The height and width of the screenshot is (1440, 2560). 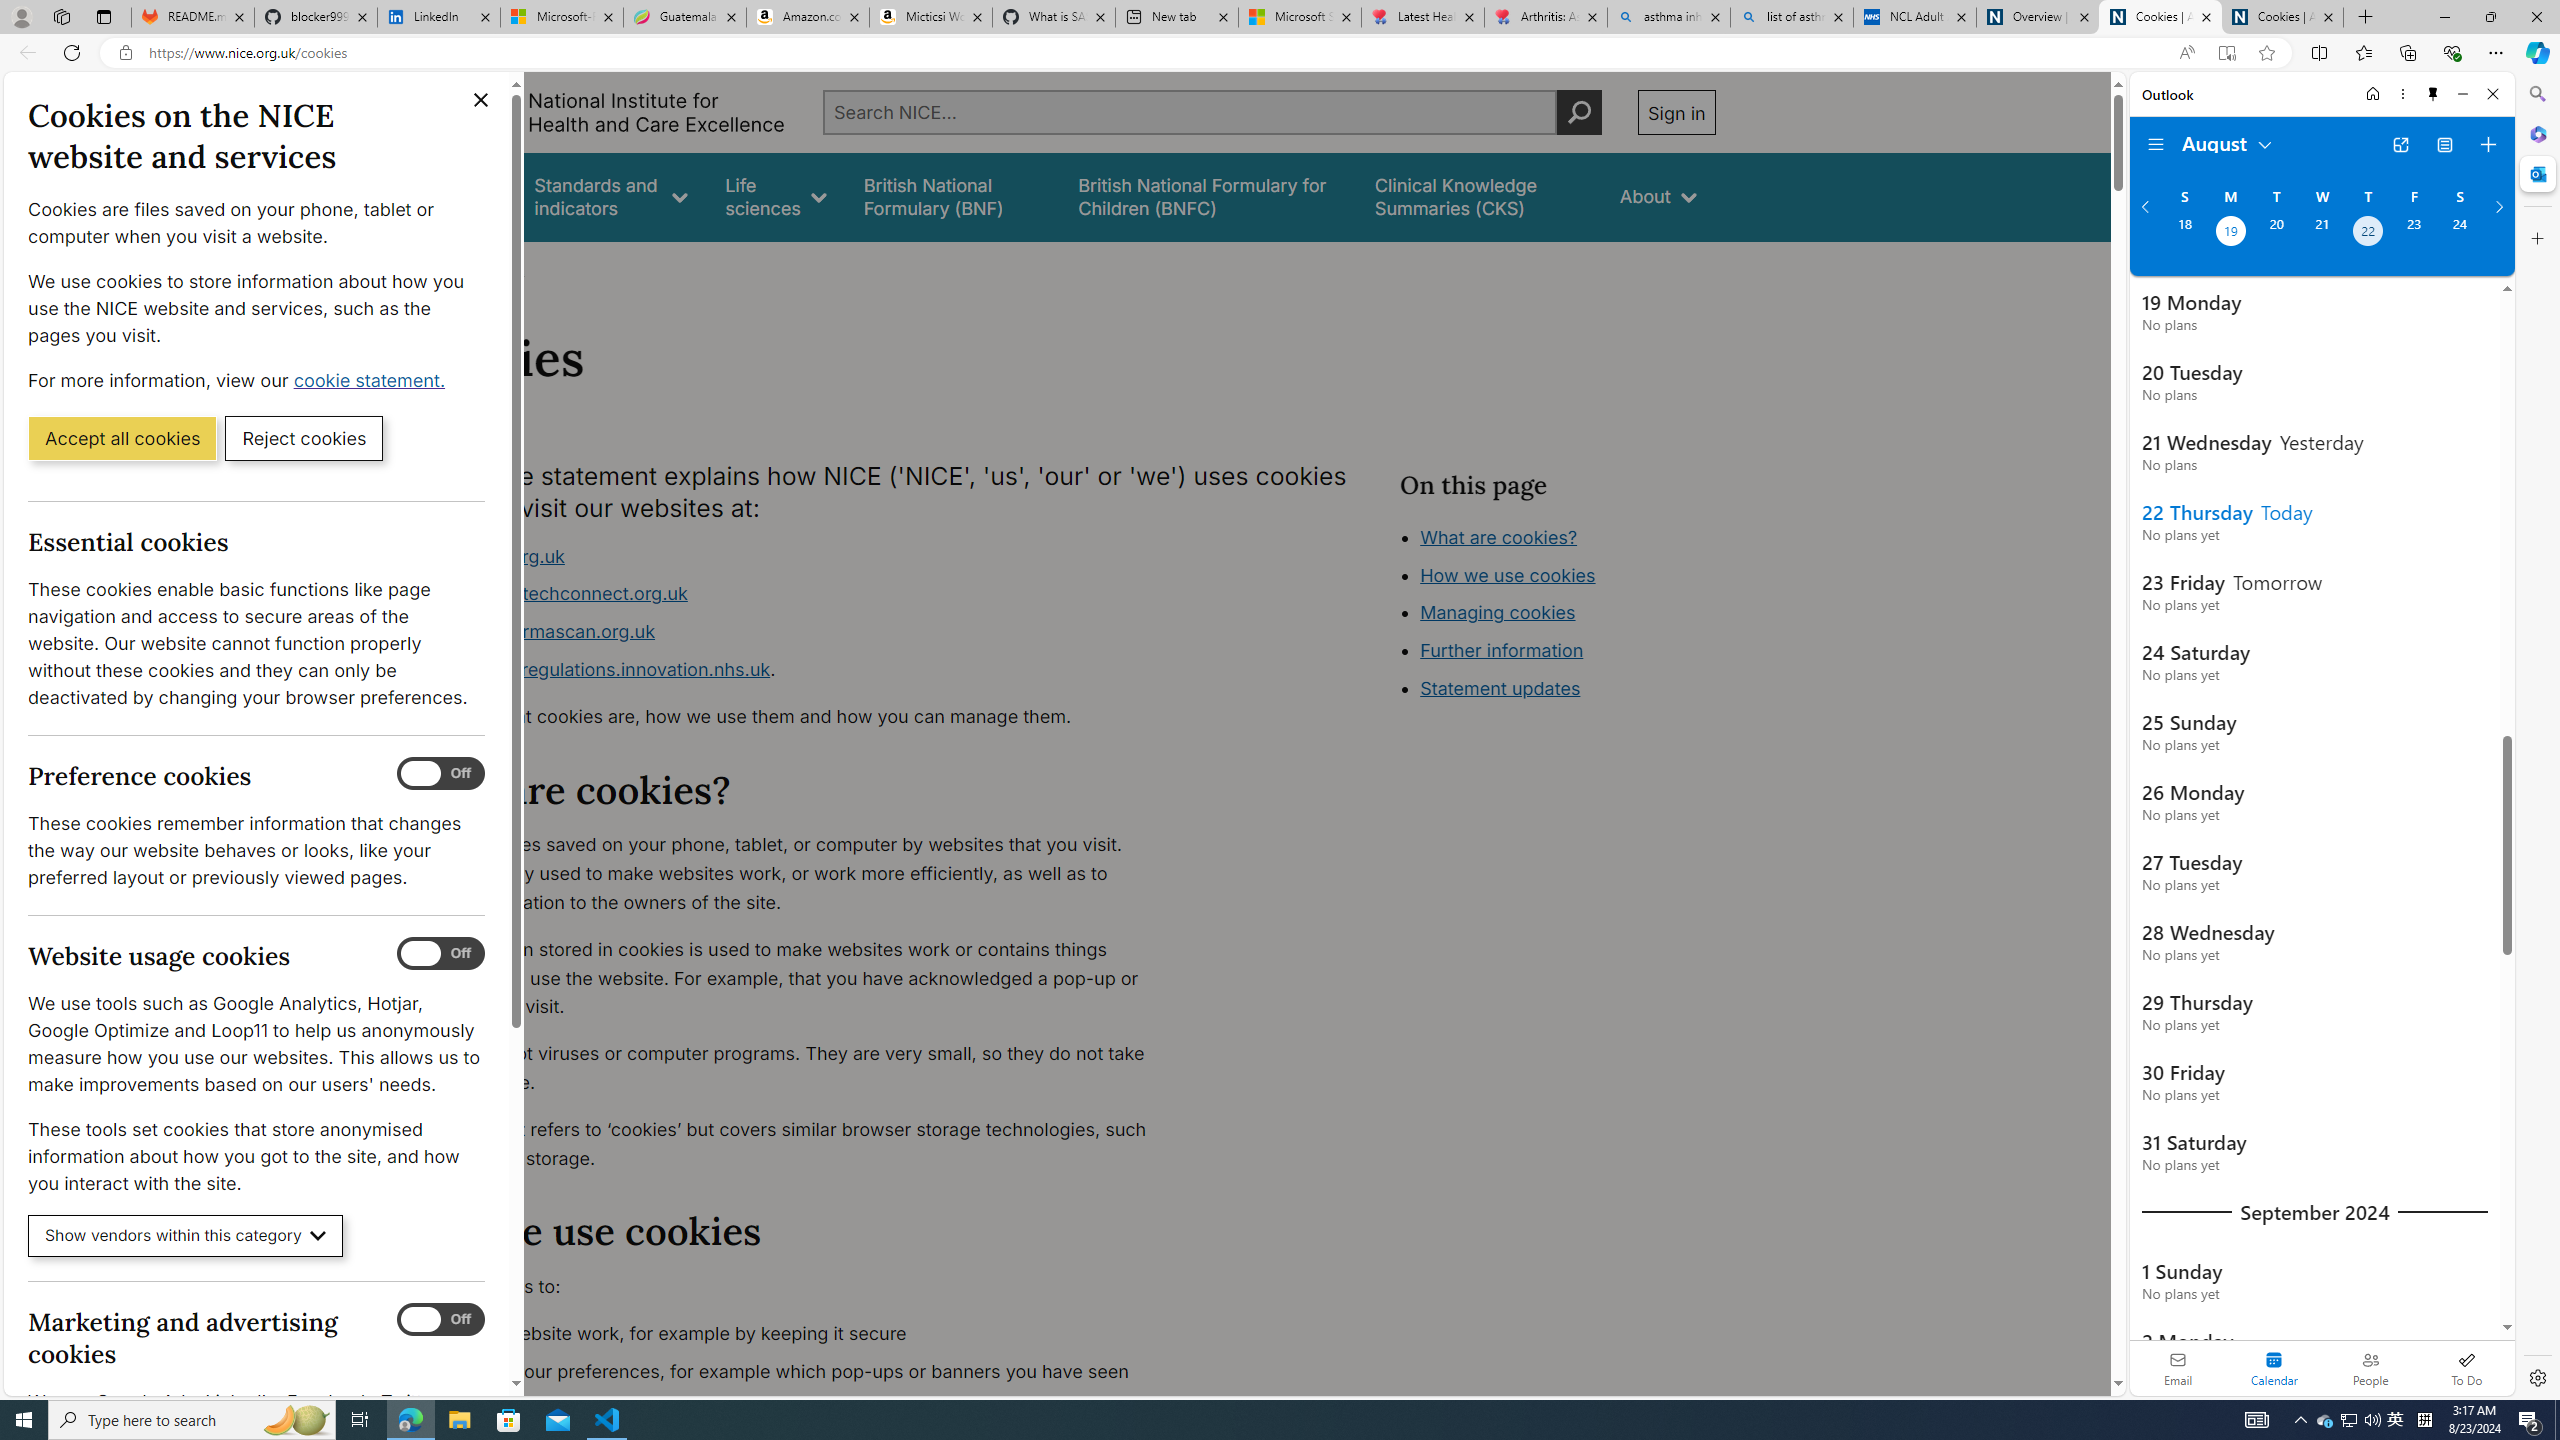 I want to click on www.digitalregulations.innovation.nhs.uk., so click(x=796, y=670).